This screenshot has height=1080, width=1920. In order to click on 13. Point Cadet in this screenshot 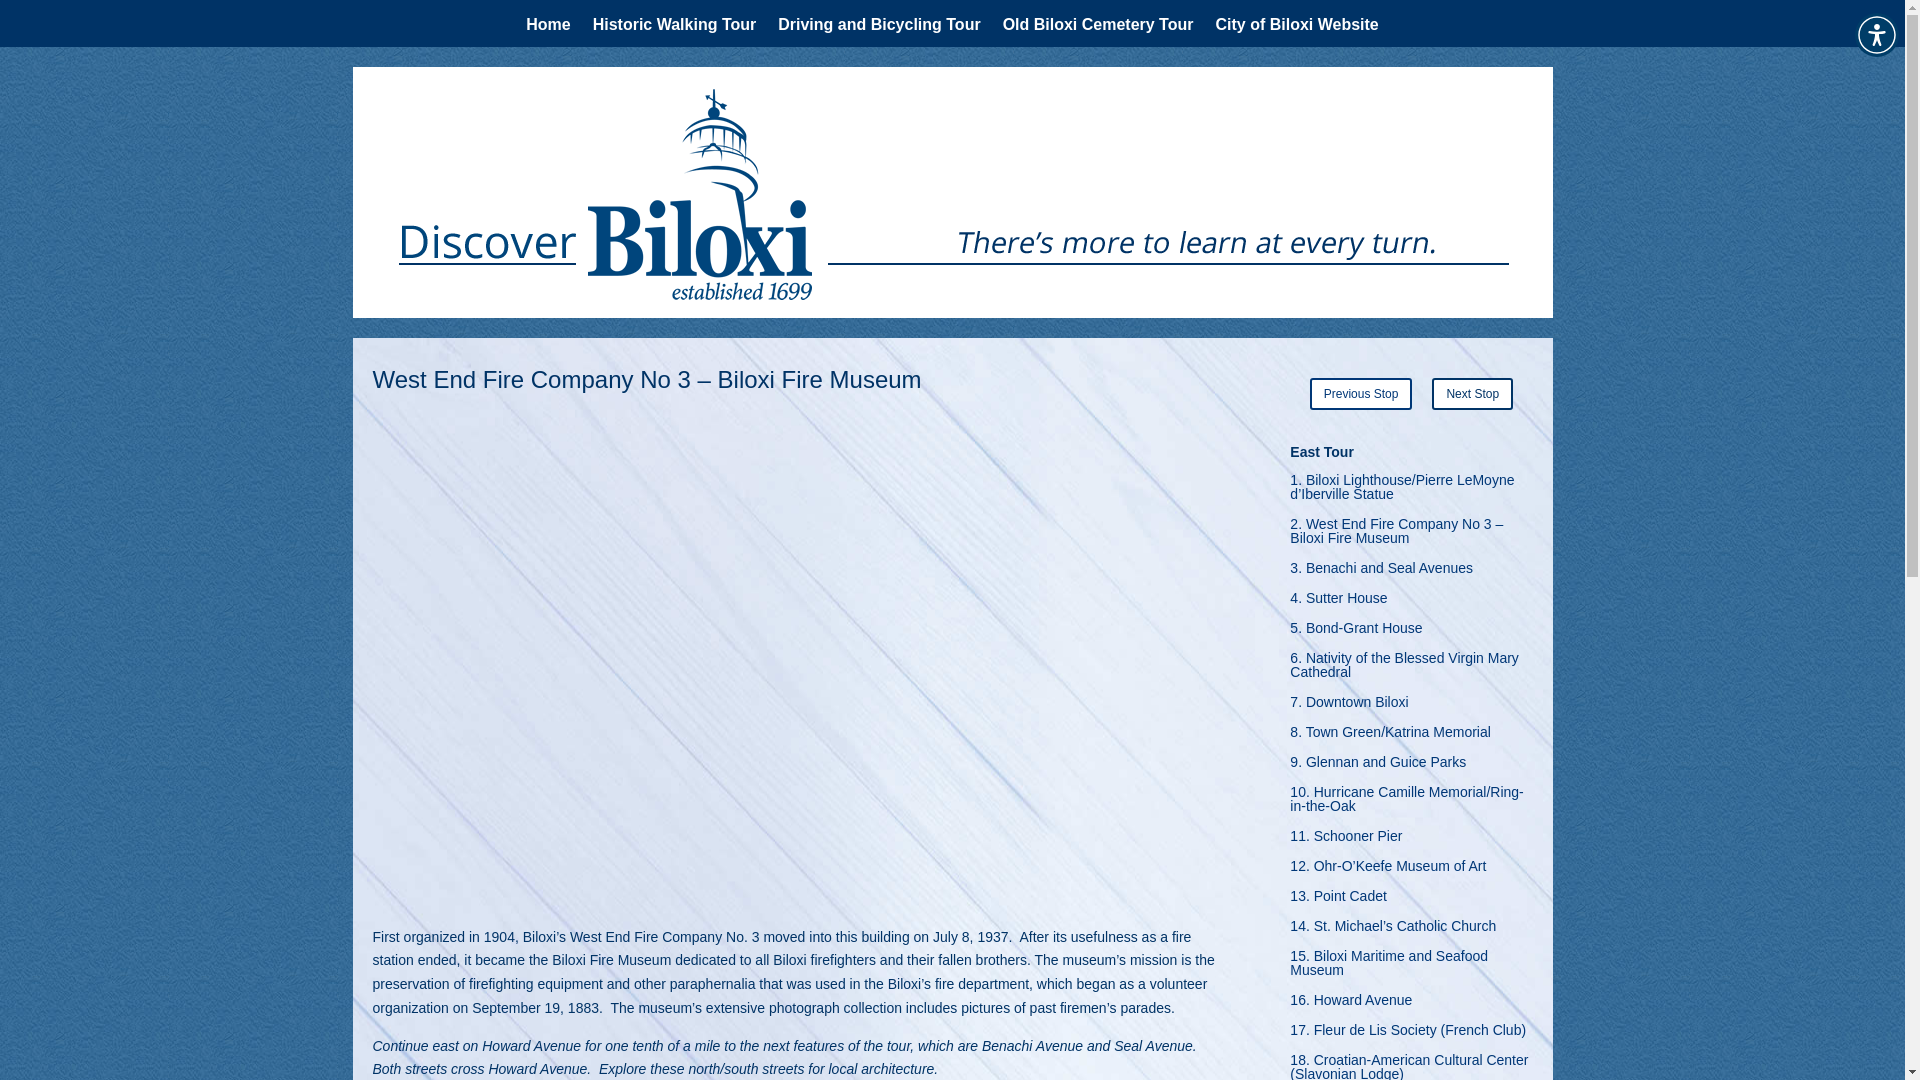, I will do `click(1338, 900)`.